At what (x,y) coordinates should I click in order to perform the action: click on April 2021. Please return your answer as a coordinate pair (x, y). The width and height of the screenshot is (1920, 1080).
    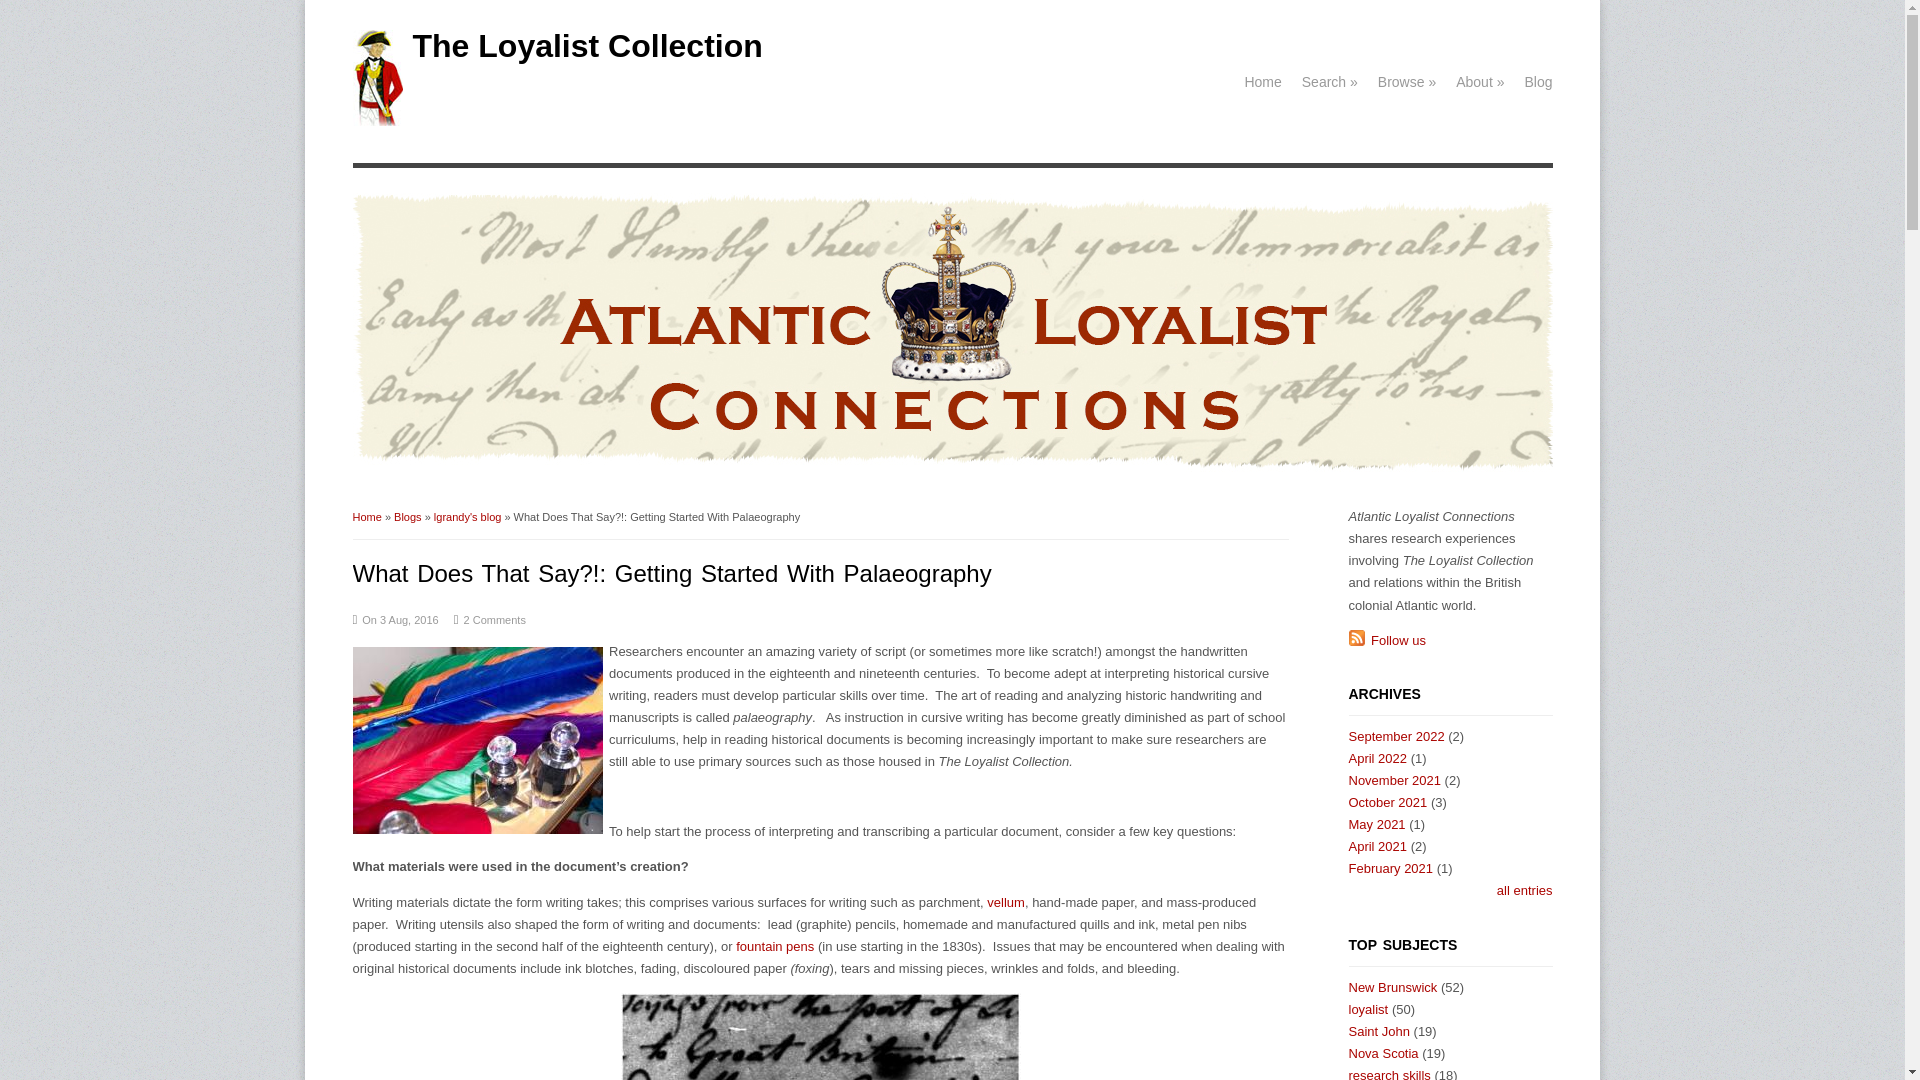
    Looking at the image, I should click on (1377, 846).